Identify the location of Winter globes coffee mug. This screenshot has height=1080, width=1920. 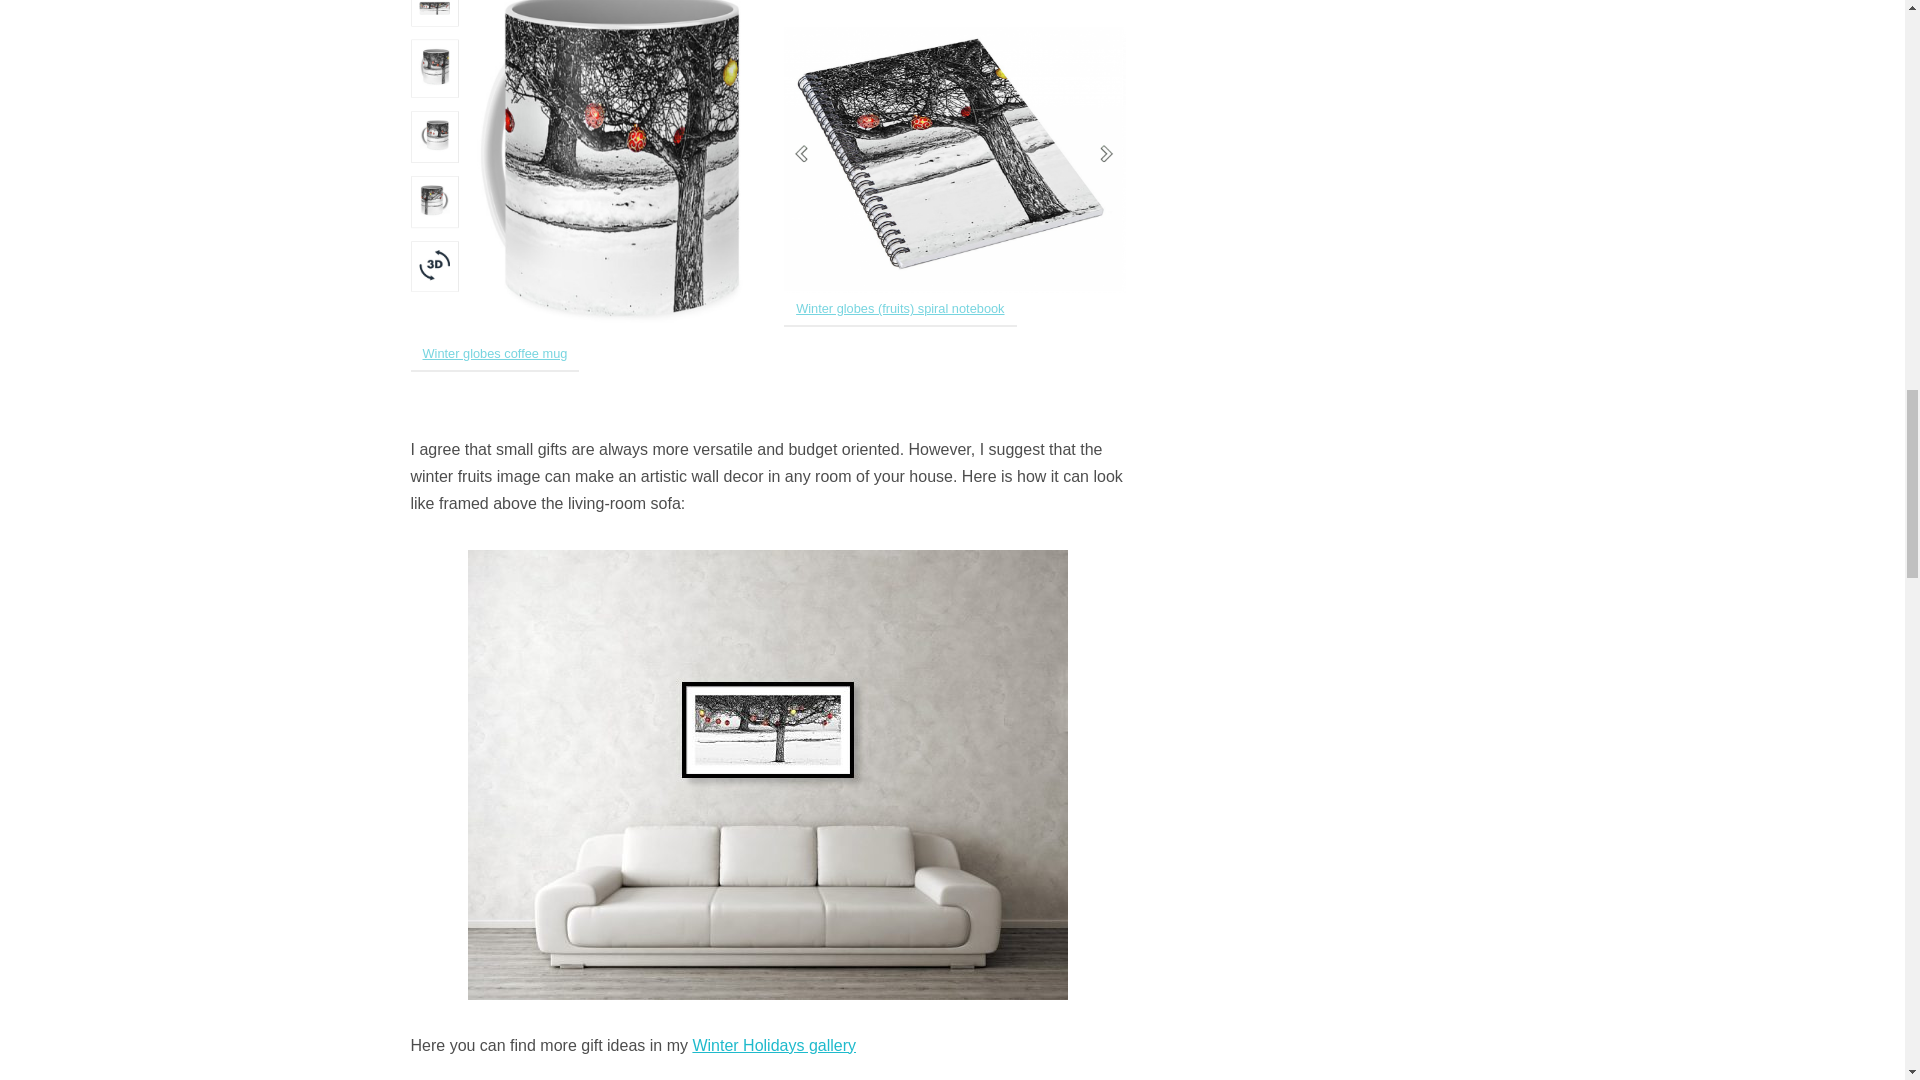
(494, 352).